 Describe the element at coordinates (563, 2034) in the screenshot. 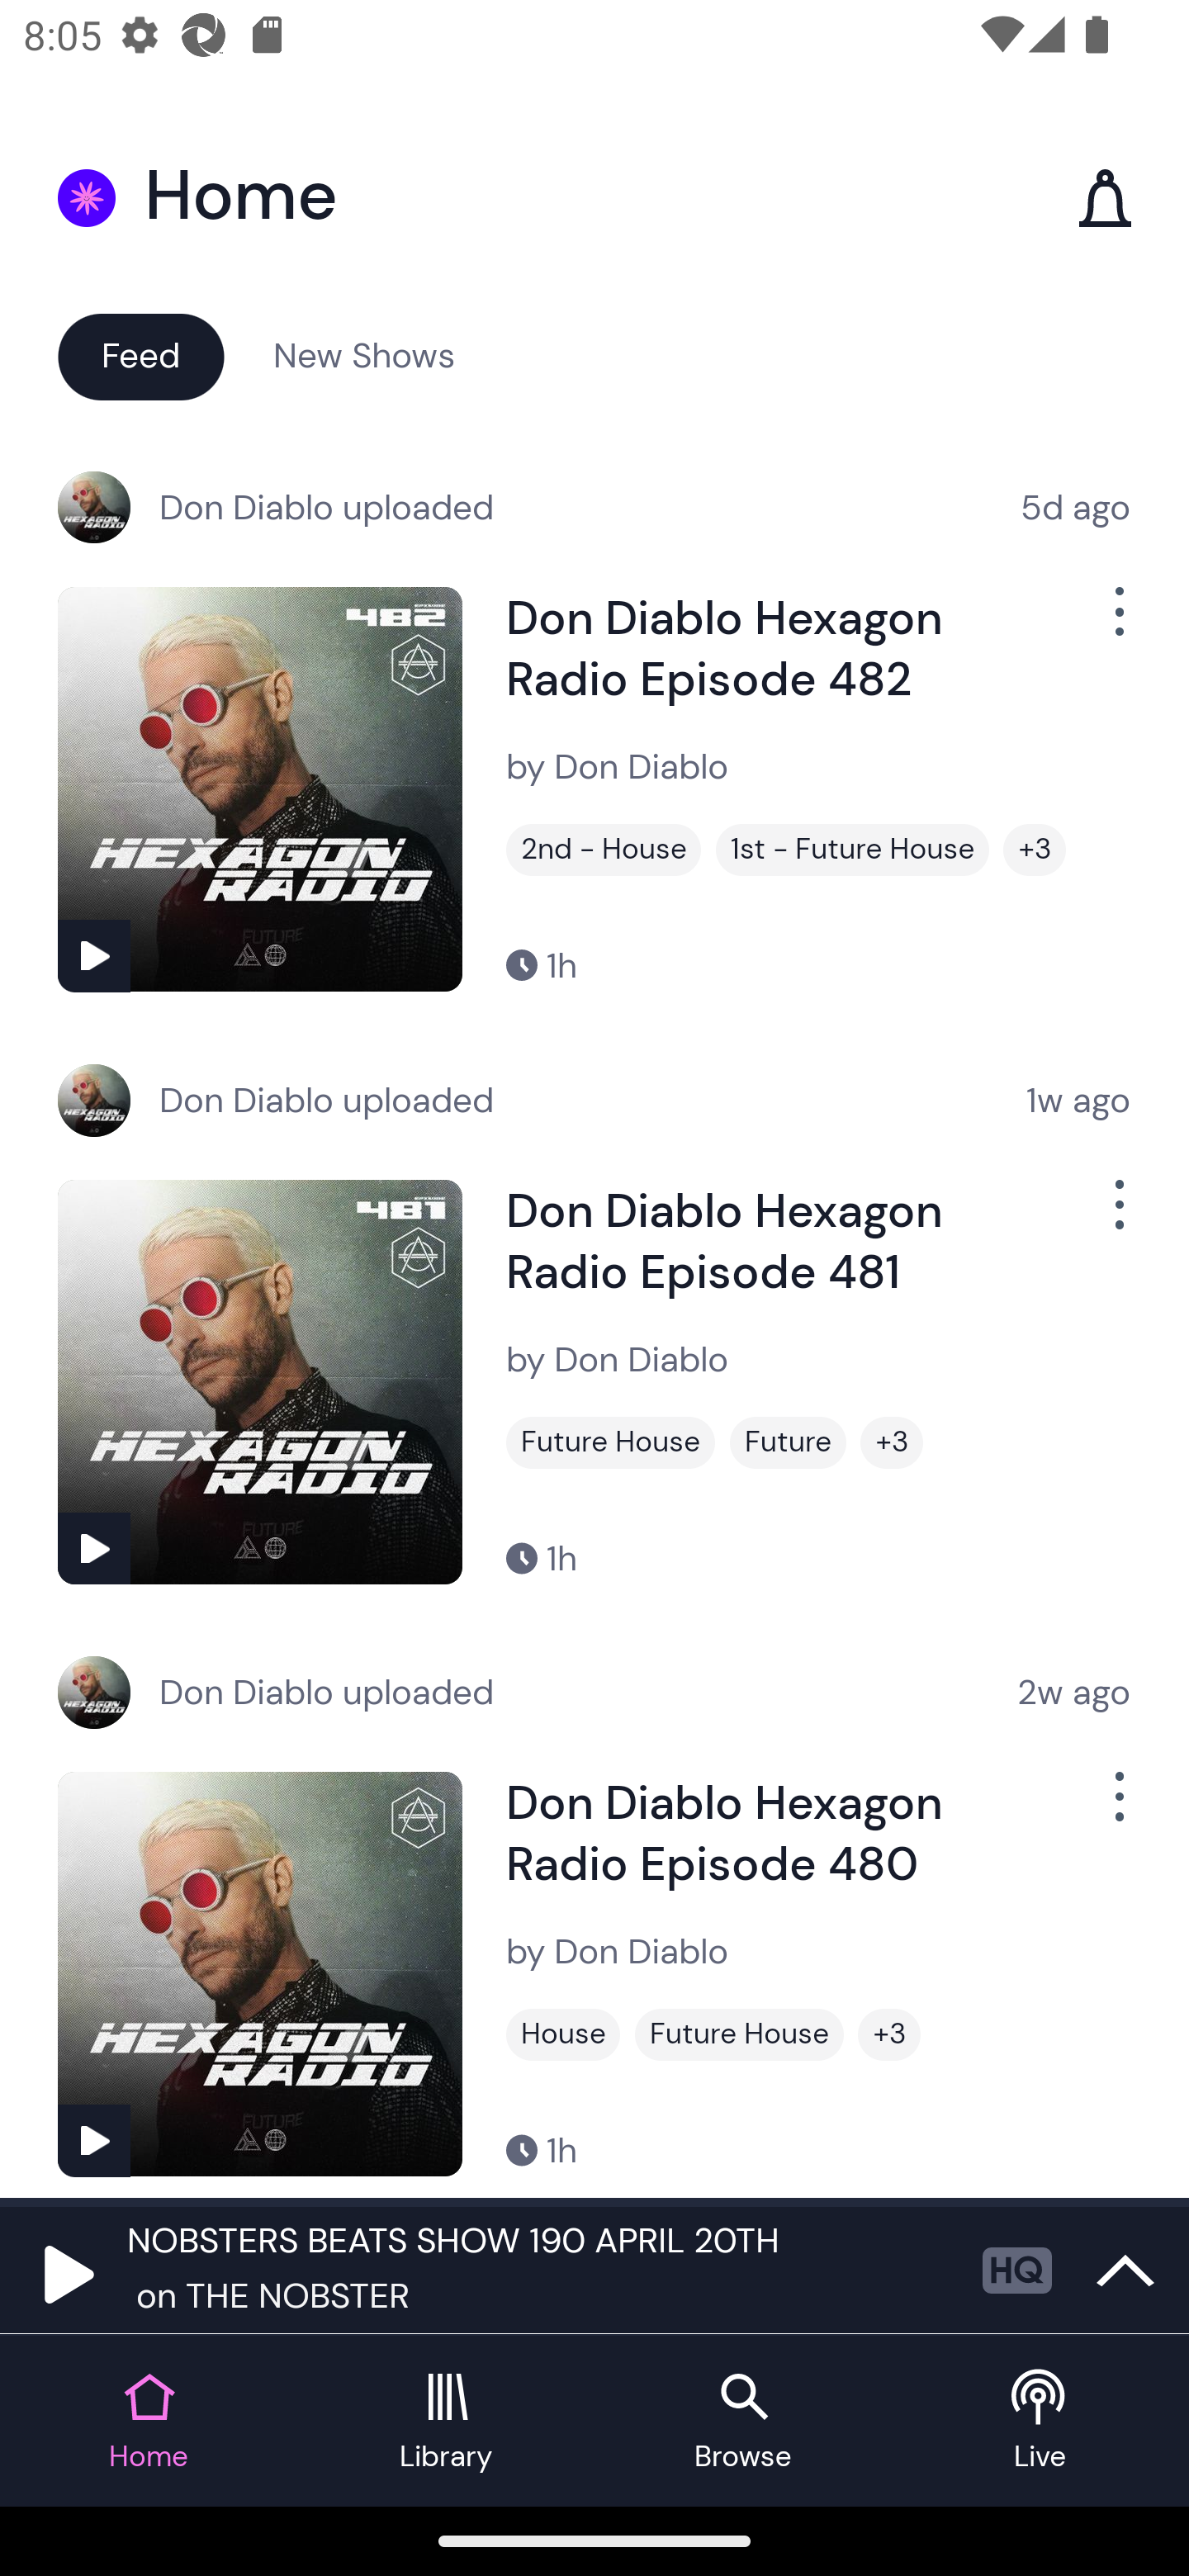

I see `House` at that location.